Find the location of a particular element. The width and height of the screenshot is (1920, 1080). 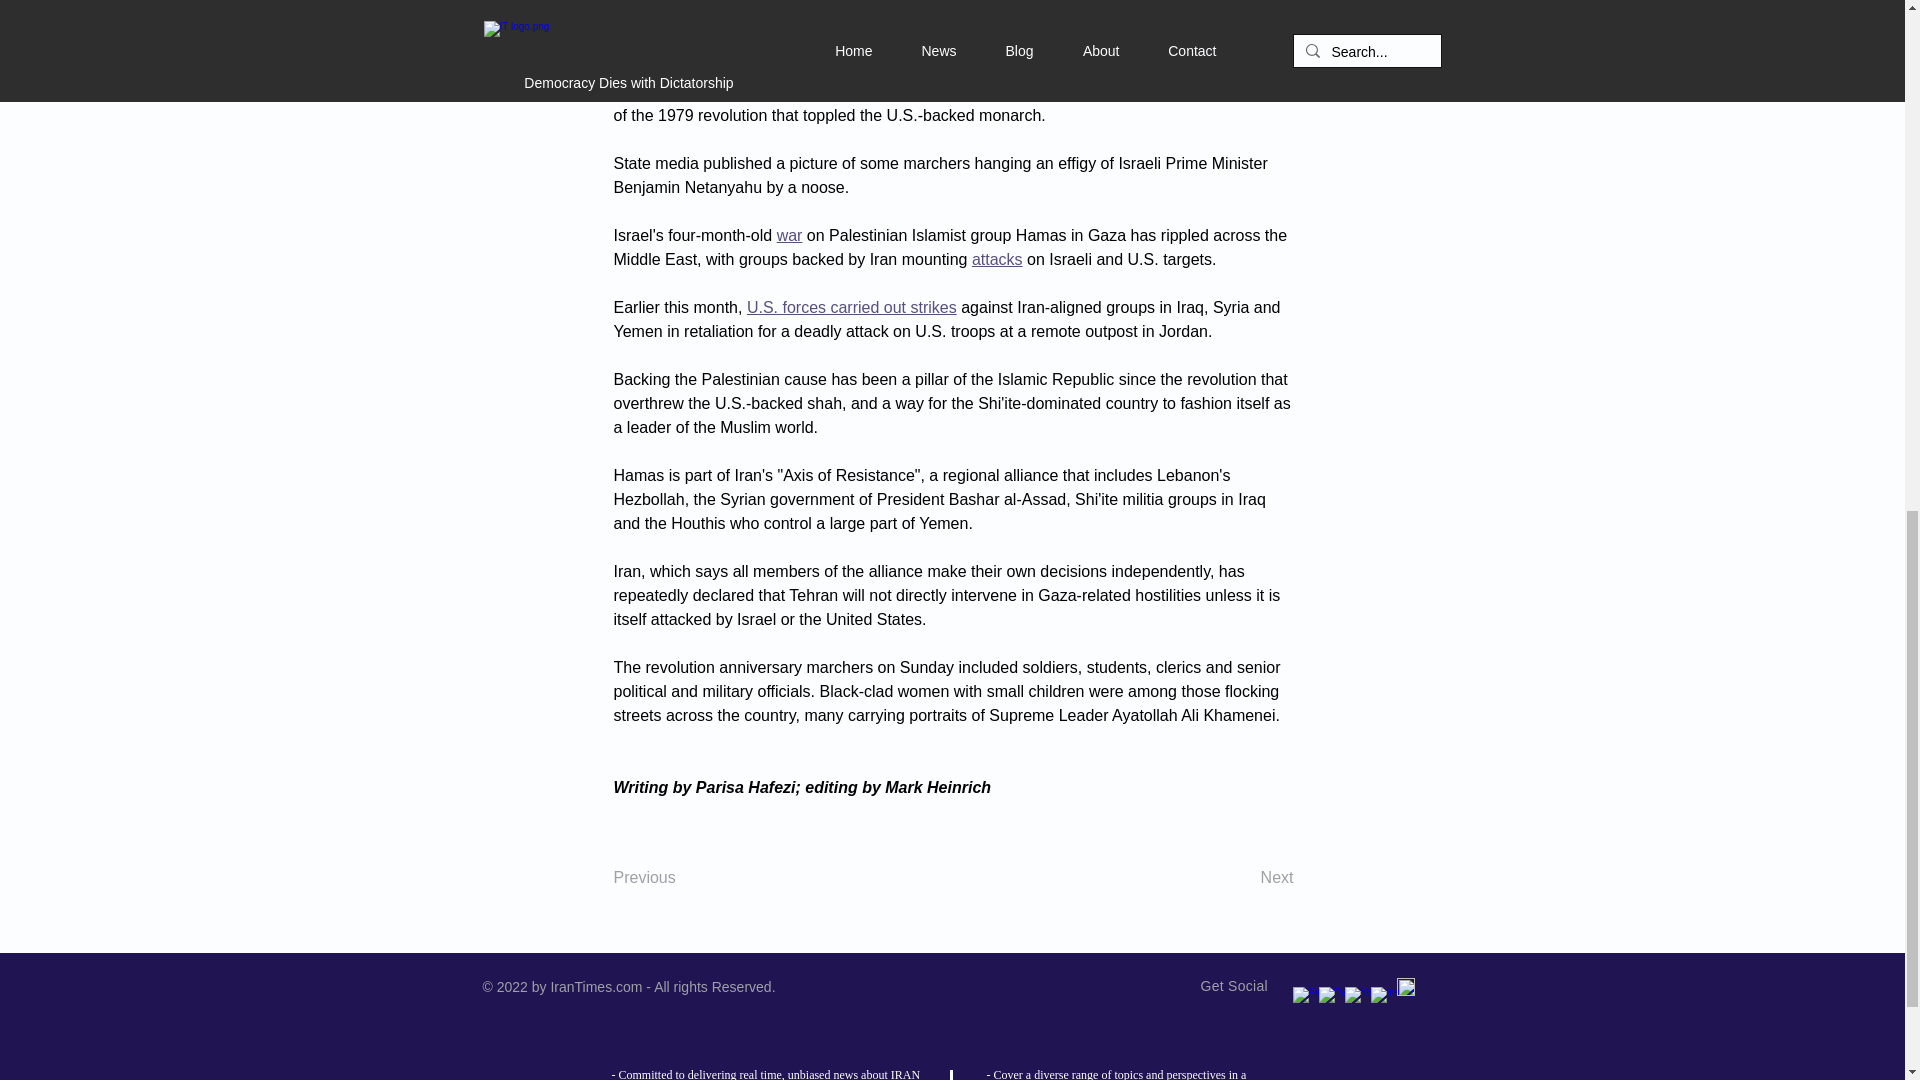

attacks is located at coordinates (997, 258).